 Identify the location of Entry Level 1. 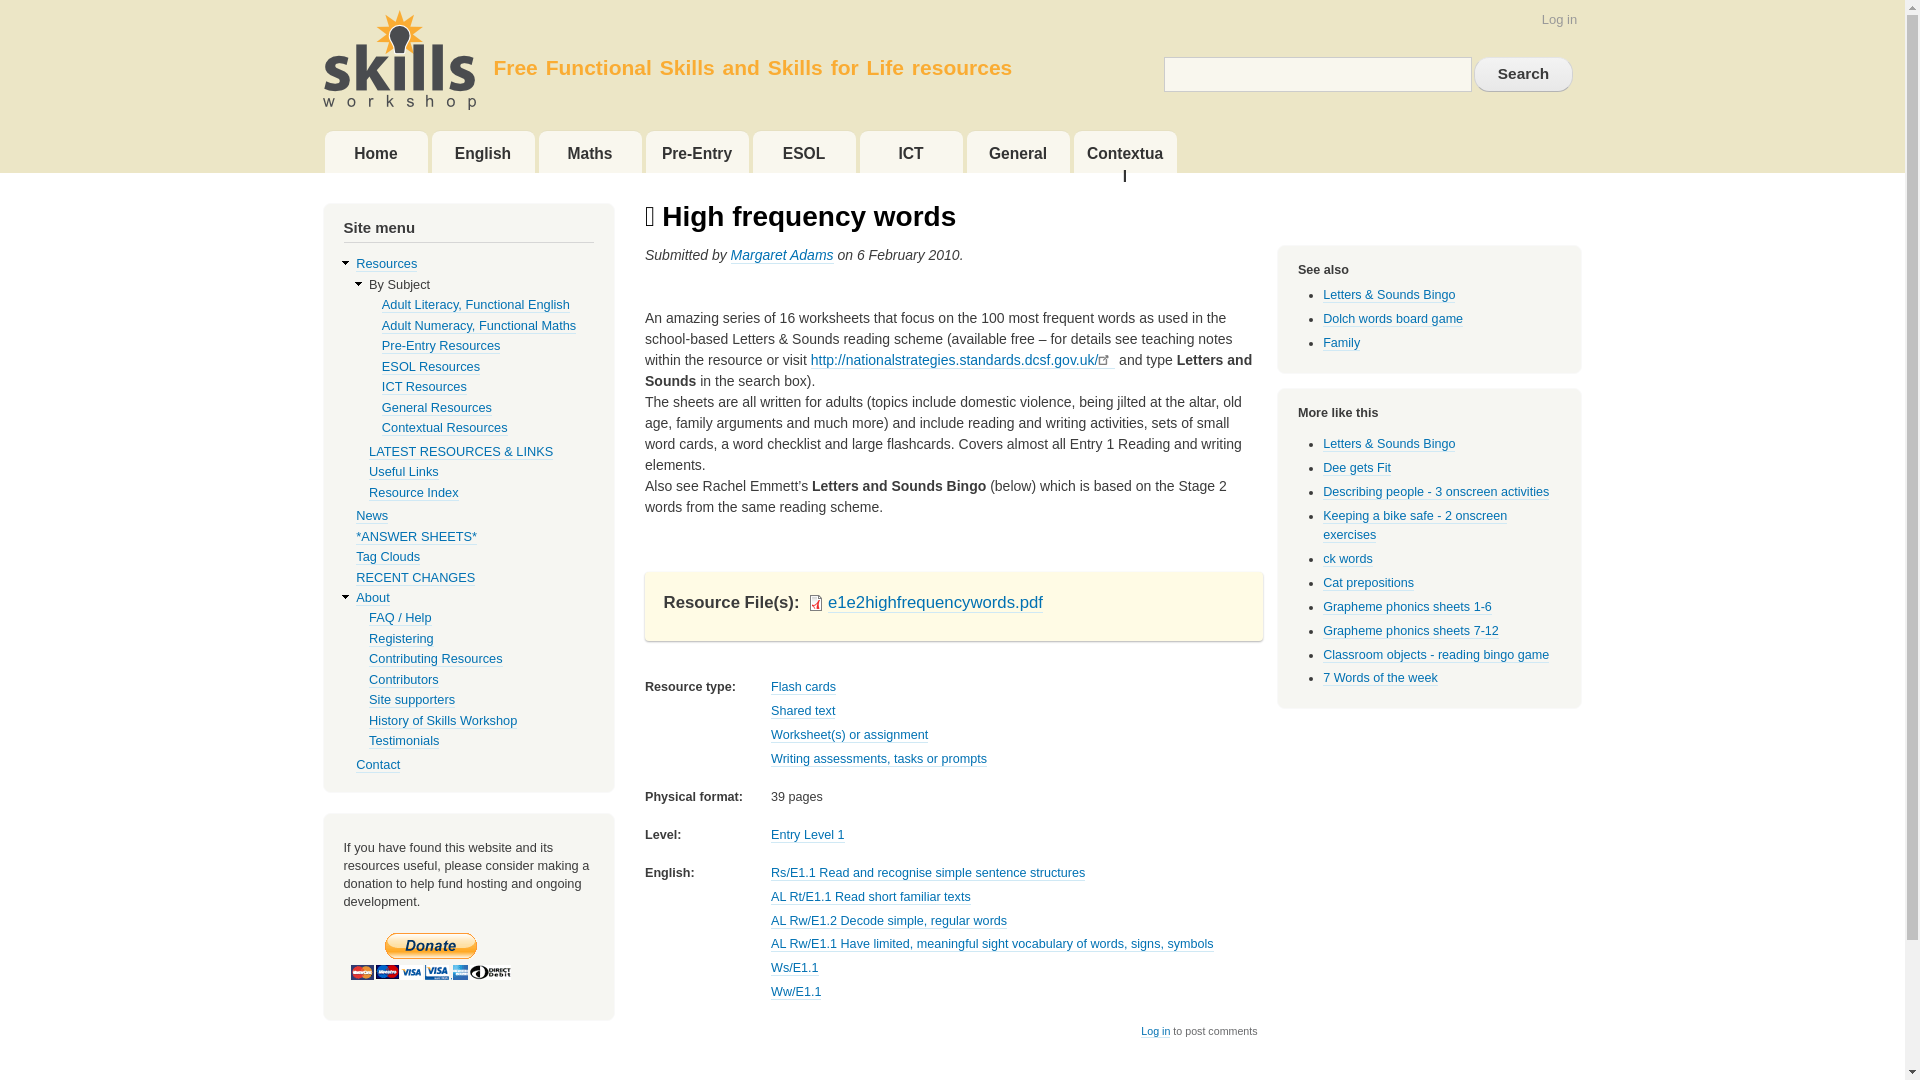
(808, 836).